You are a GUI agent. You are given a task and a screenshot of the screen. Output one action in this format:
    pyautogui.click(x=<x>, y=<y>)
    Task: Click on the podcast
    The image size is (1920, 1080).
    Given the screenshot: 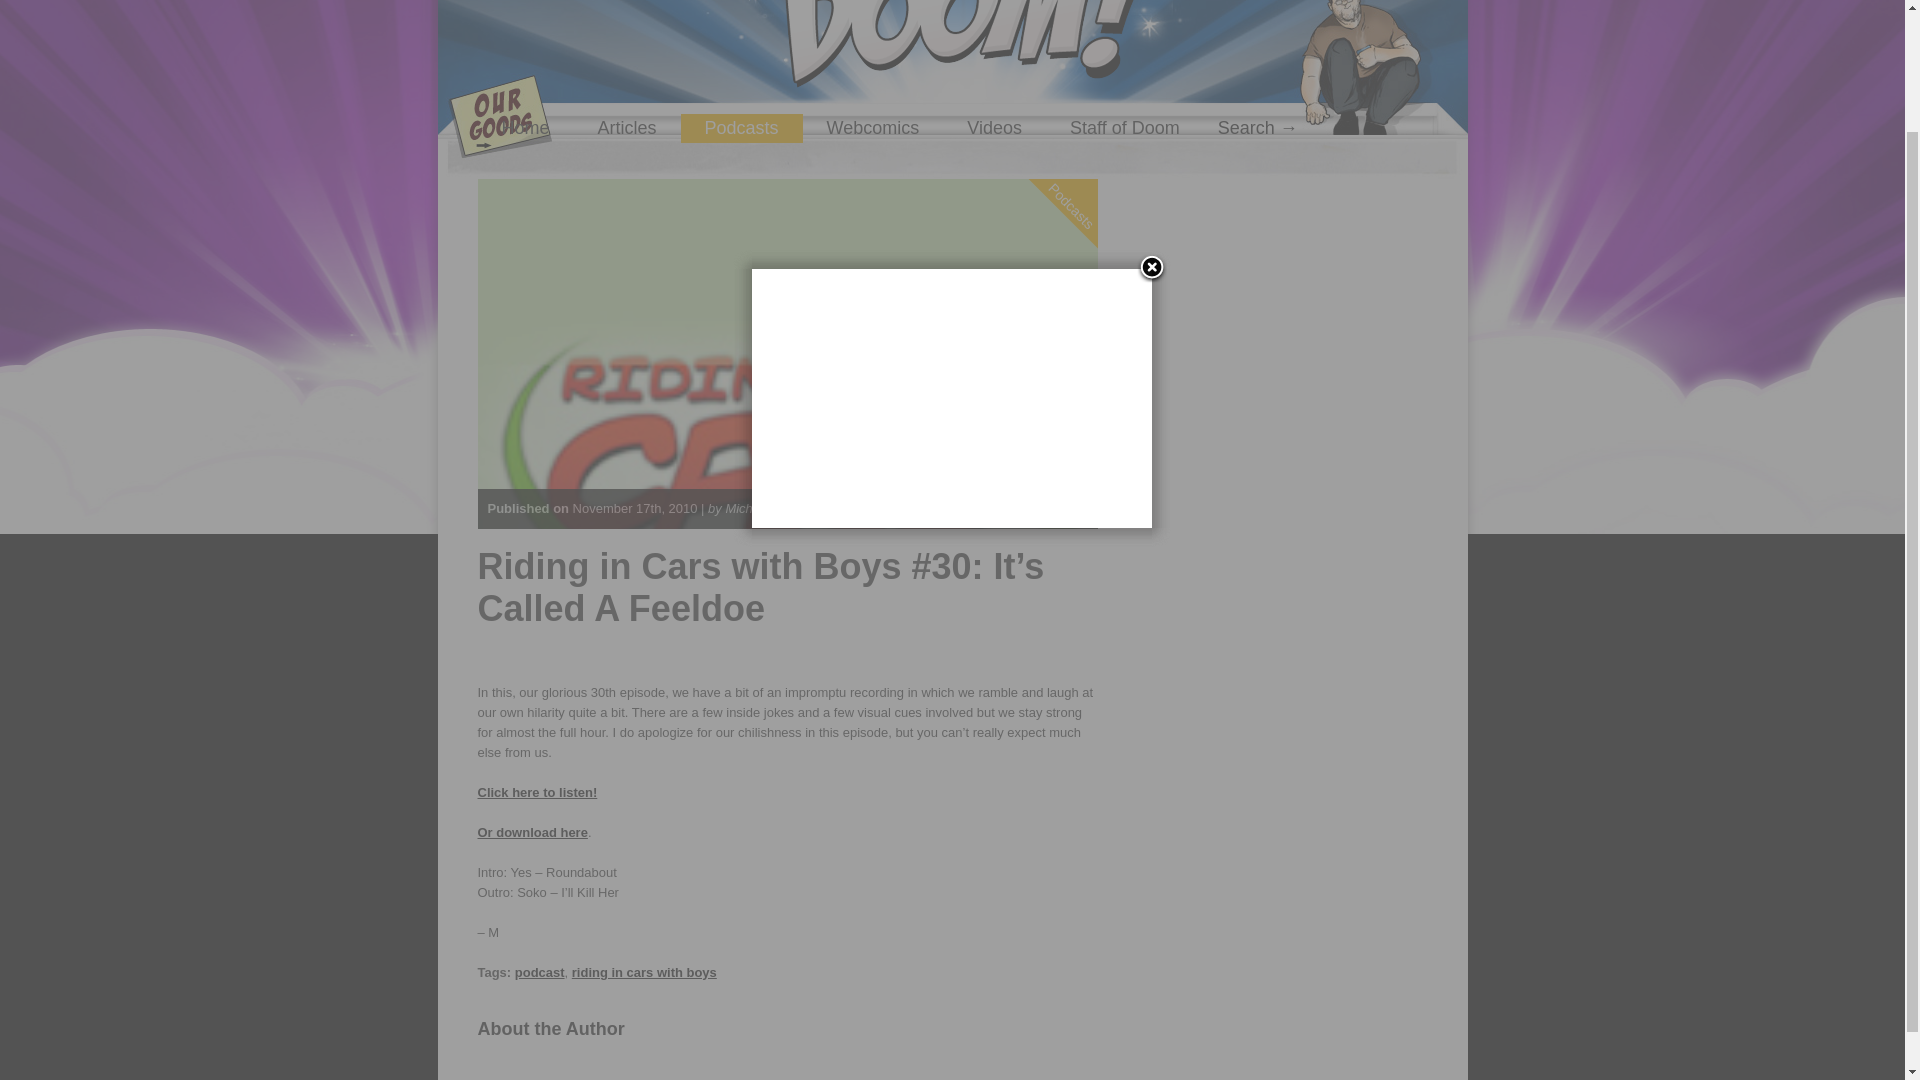 What is the action you would take?
    pyautogui.click(x=539, y=972)
    